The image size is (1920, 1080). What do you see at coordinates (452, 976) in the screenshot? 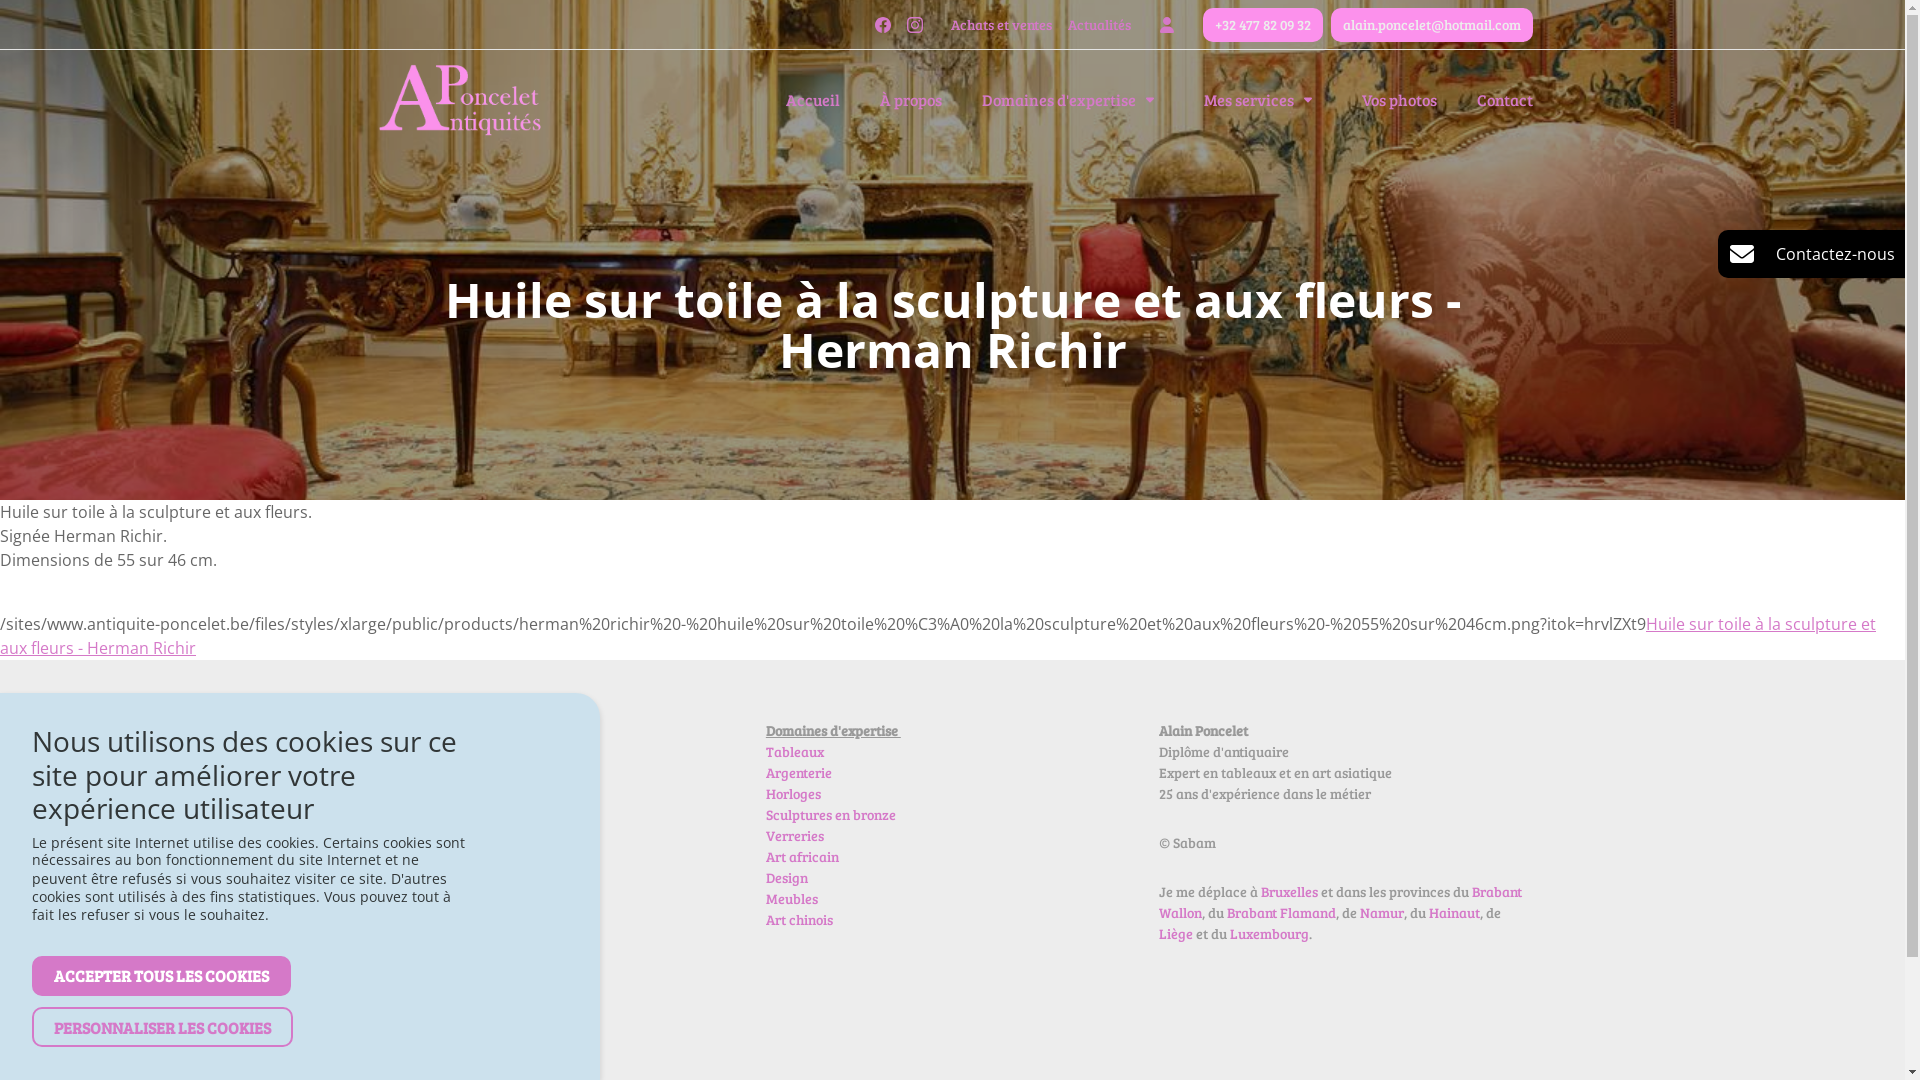
I see `+32 477 820 932` at bounding box center [452, 976].